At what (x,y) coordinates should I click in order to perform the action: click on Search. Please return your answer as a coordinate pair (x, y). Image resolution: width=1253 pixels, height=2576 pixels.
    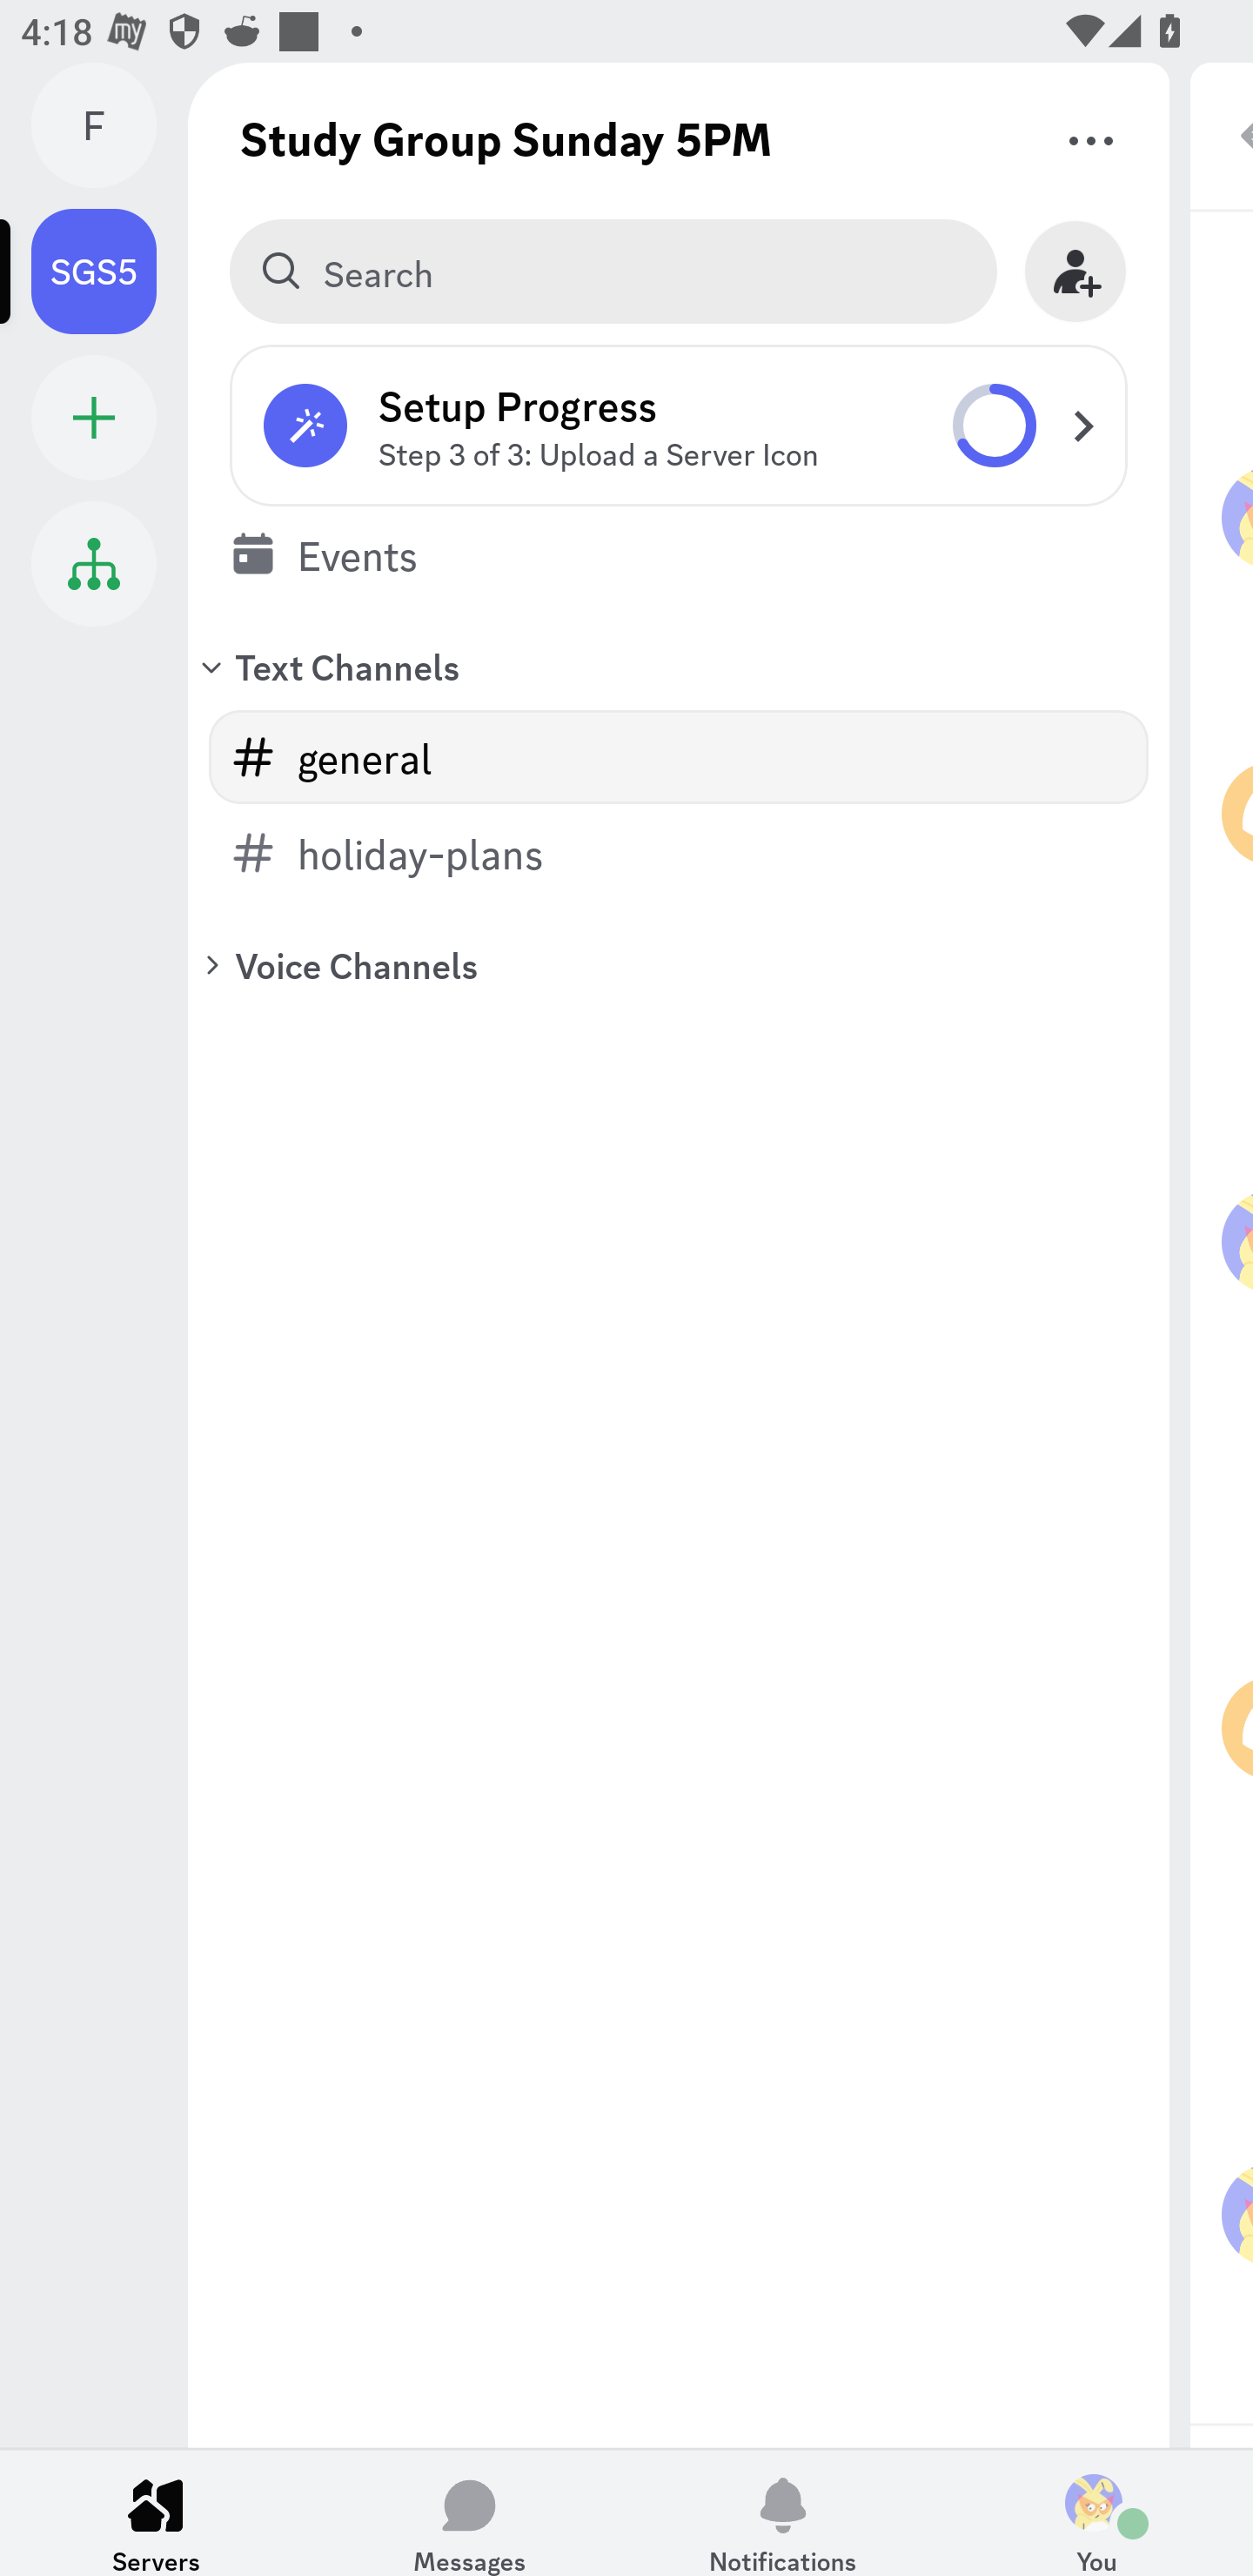
    Looking at the image, I should click on (613, 272).